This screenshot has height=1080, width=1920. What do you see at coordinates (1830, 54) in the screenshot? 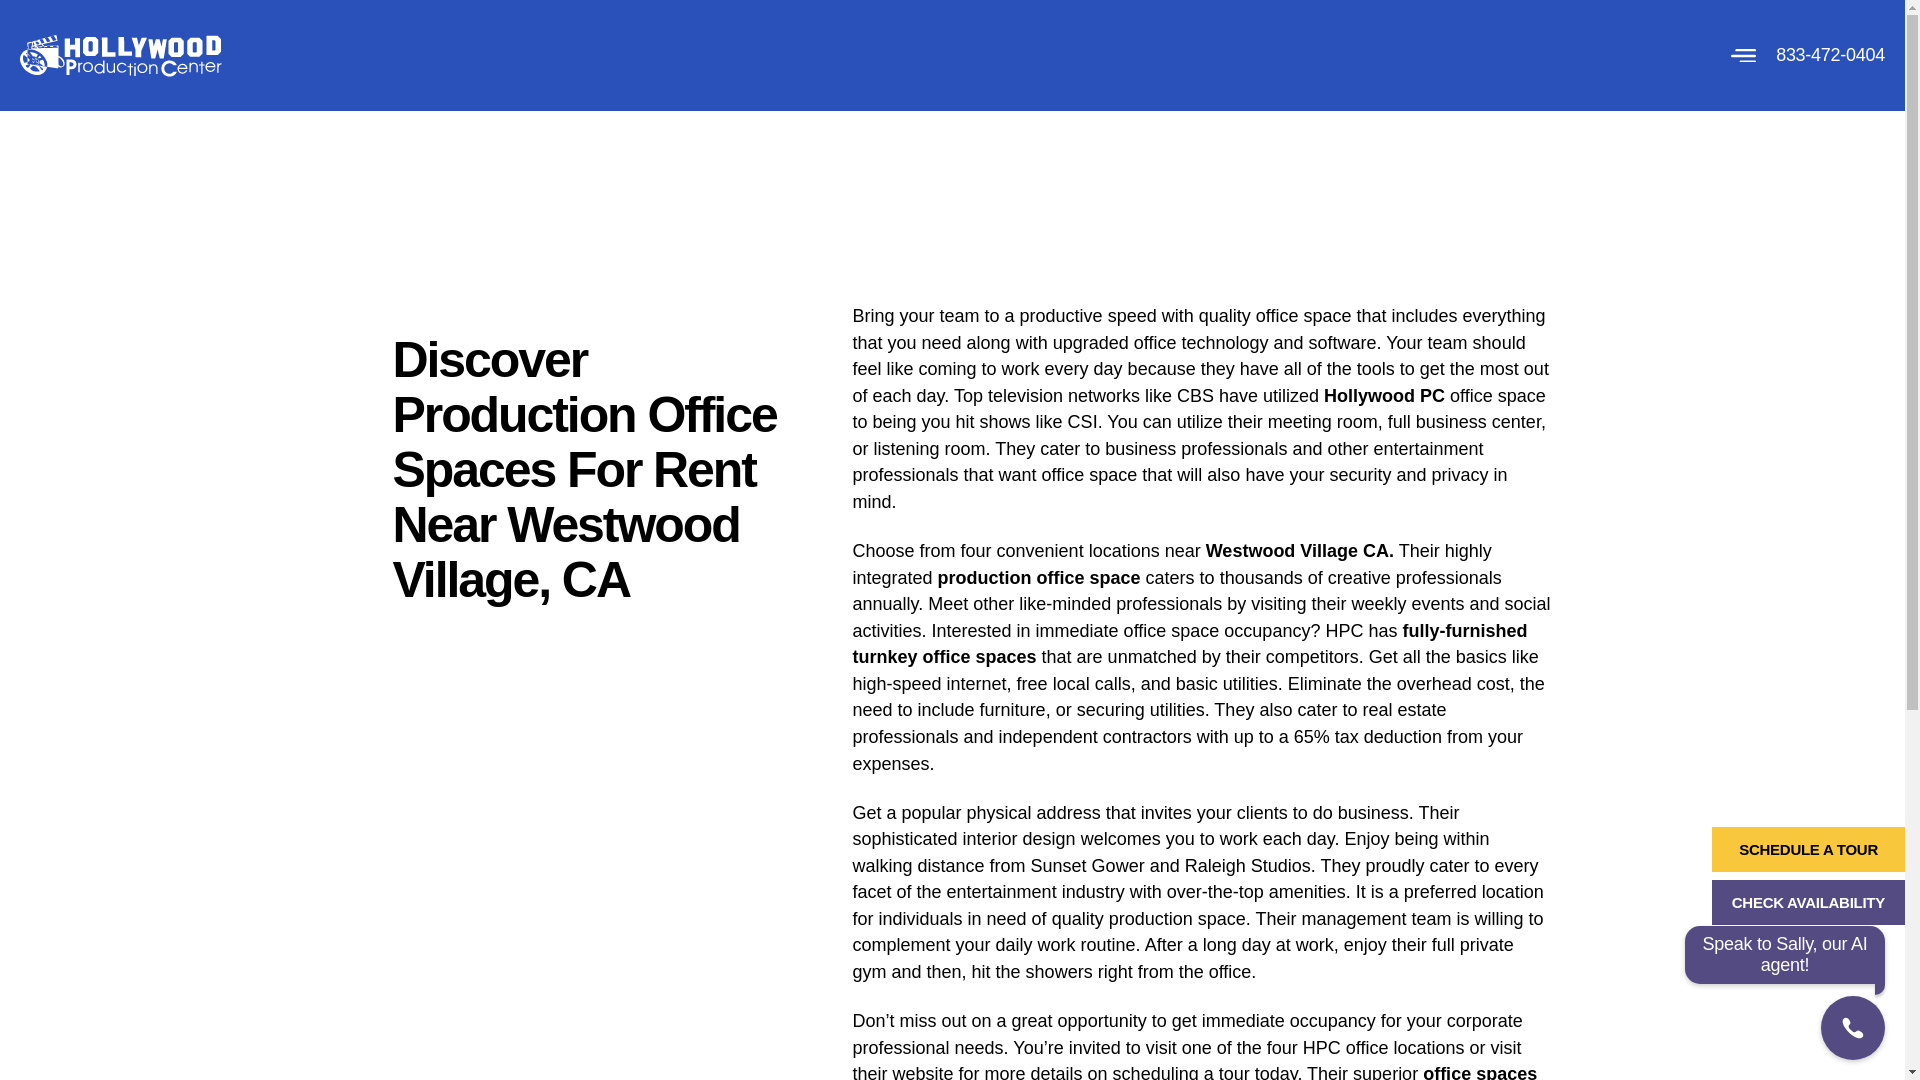
I see `833-472-0404` at bounding box center [1830, 54].